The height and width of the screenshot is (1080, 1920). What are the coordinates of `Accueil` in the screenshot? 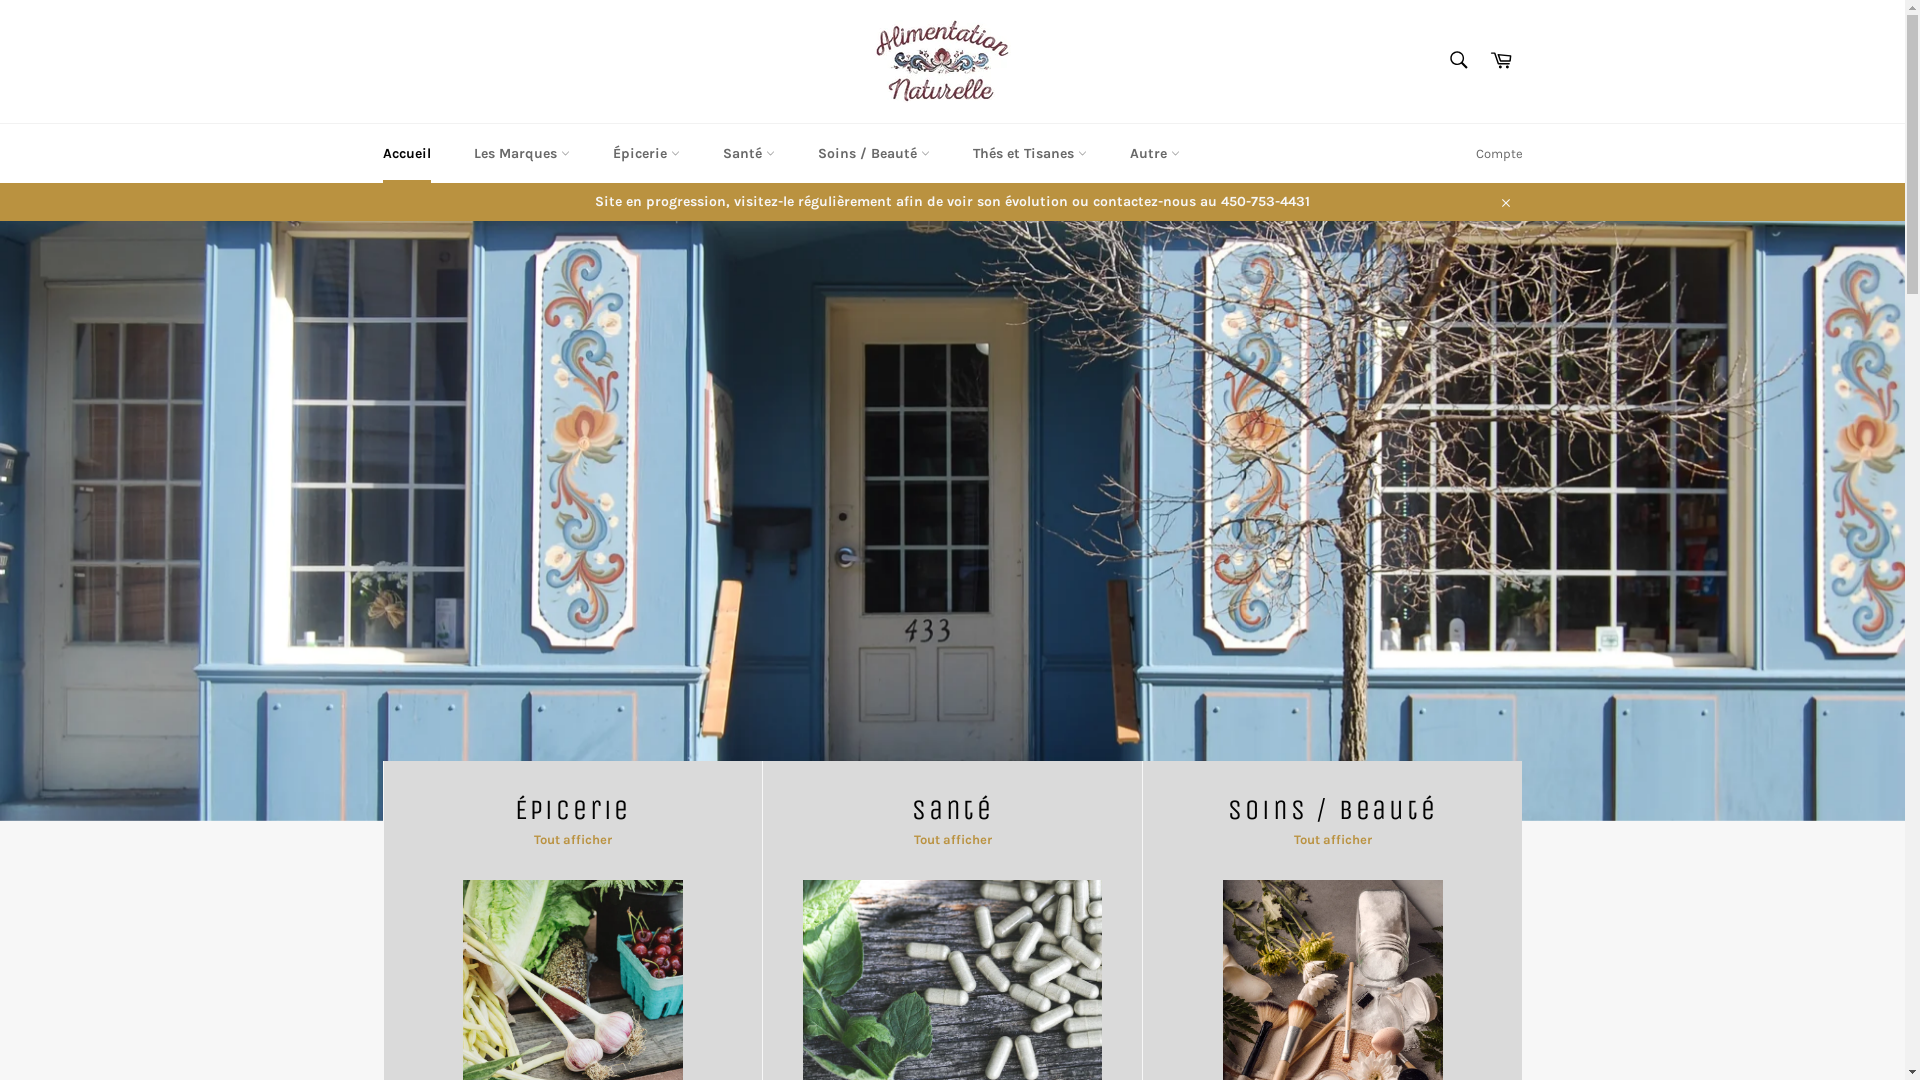 It's located at (406, 154).